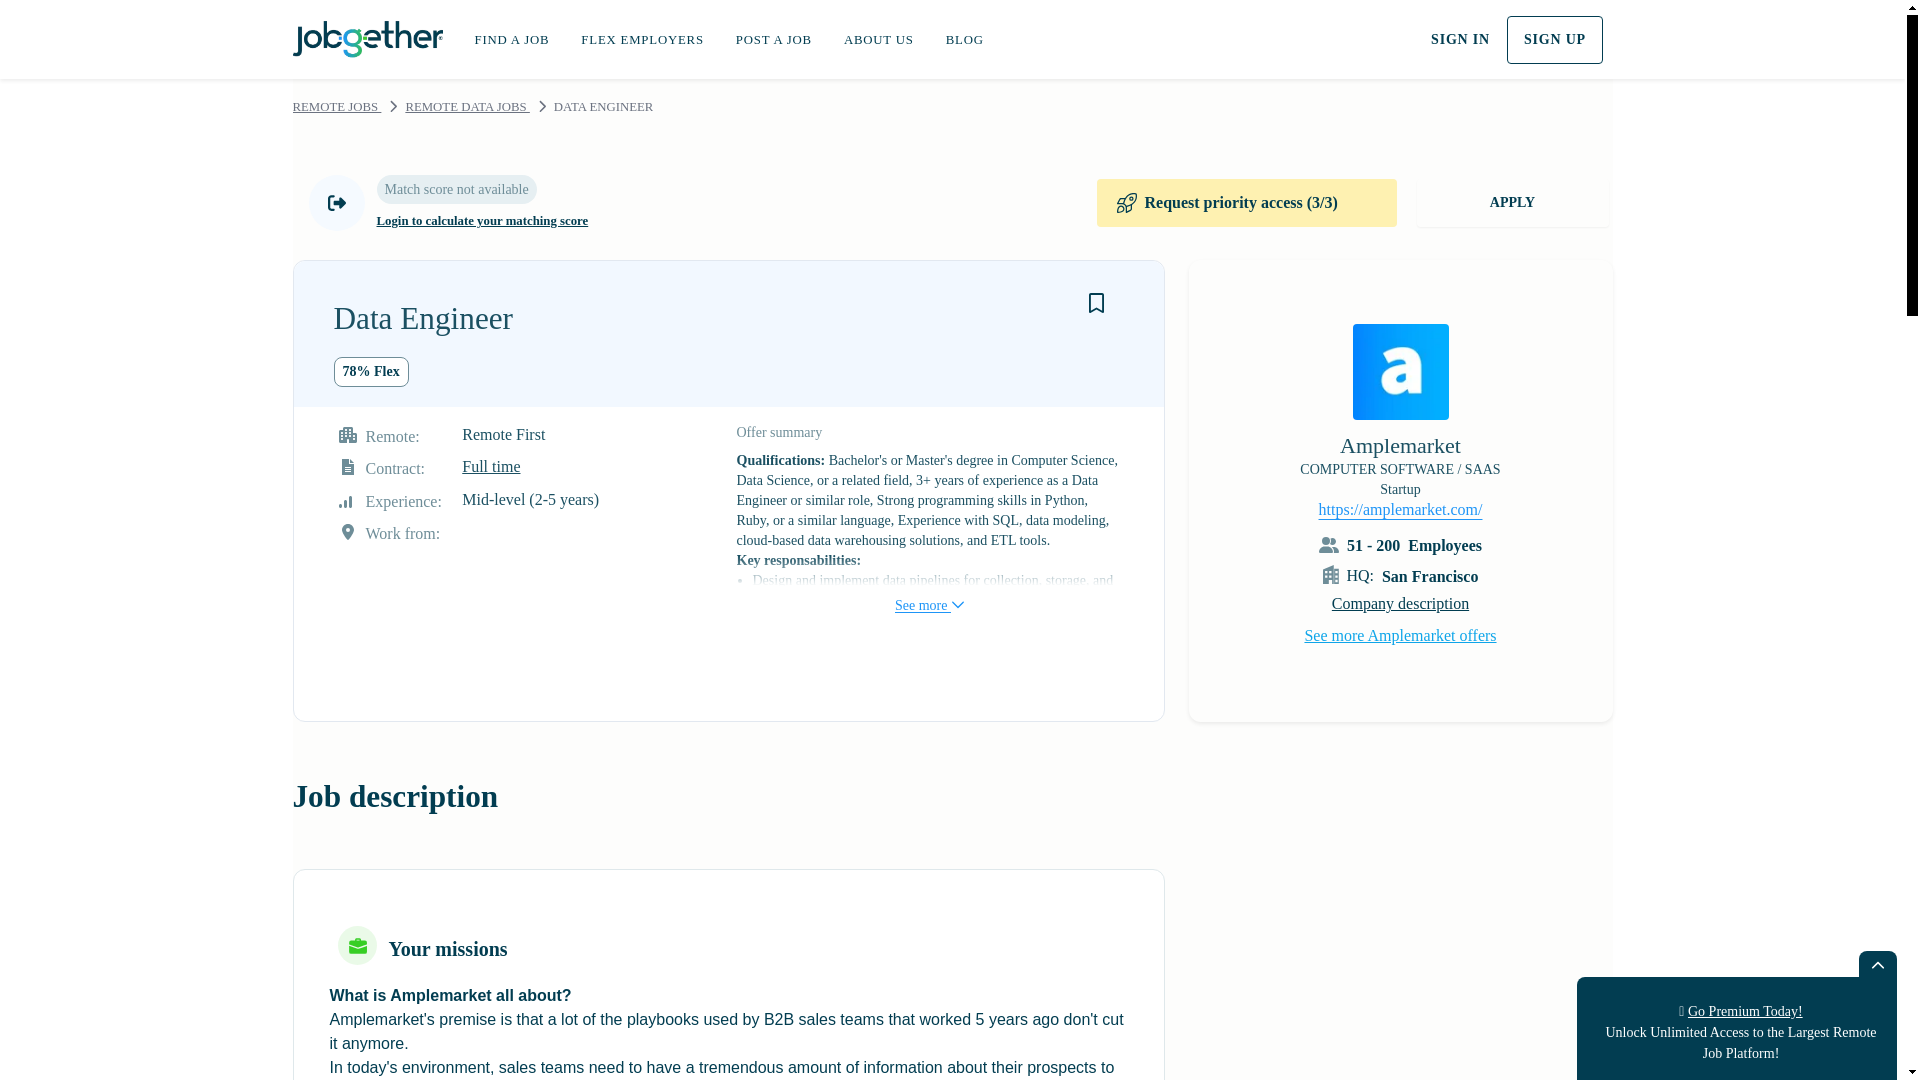 The image size is (1920, 1080). What do you see at coordinates (774, 39) in the screenshot?
I see `POST A JOB` at bounding box center [774, 39].